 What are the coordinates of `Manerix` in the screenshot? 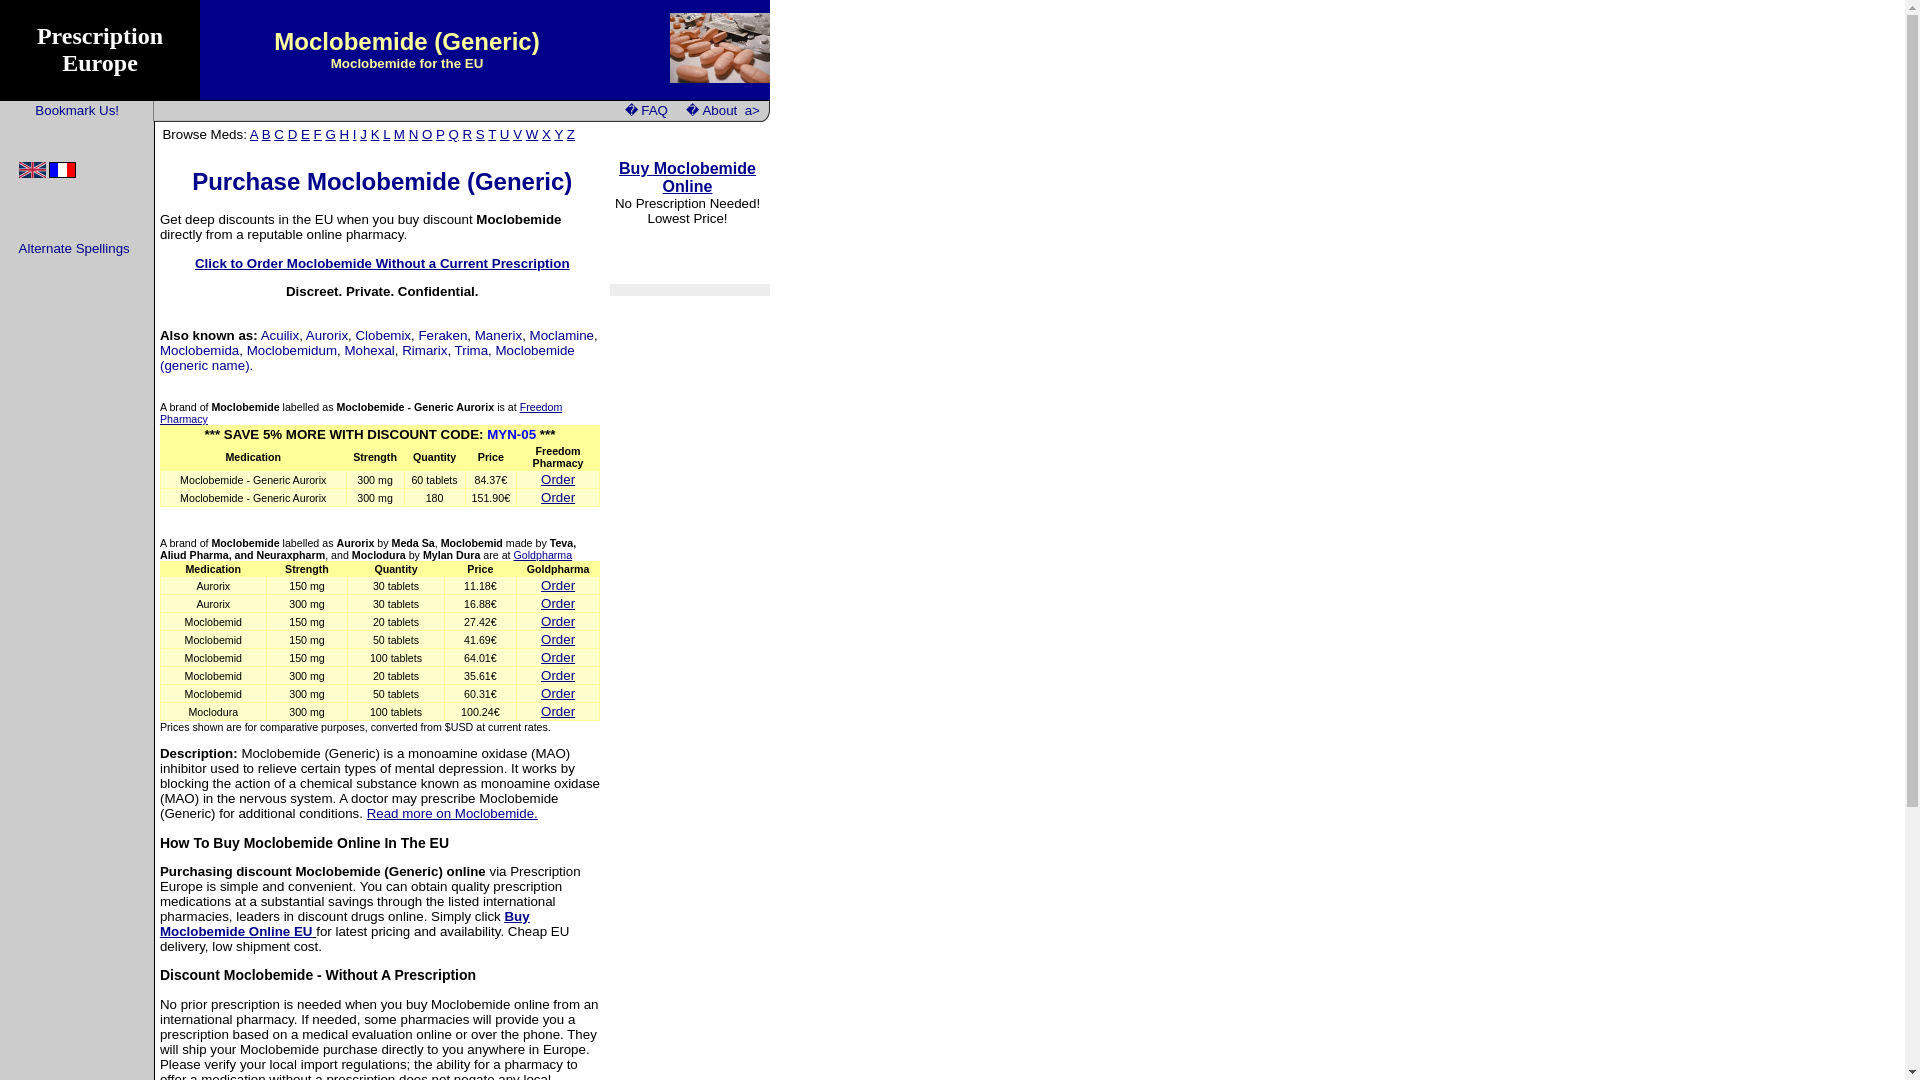 It's located at (498, 336).